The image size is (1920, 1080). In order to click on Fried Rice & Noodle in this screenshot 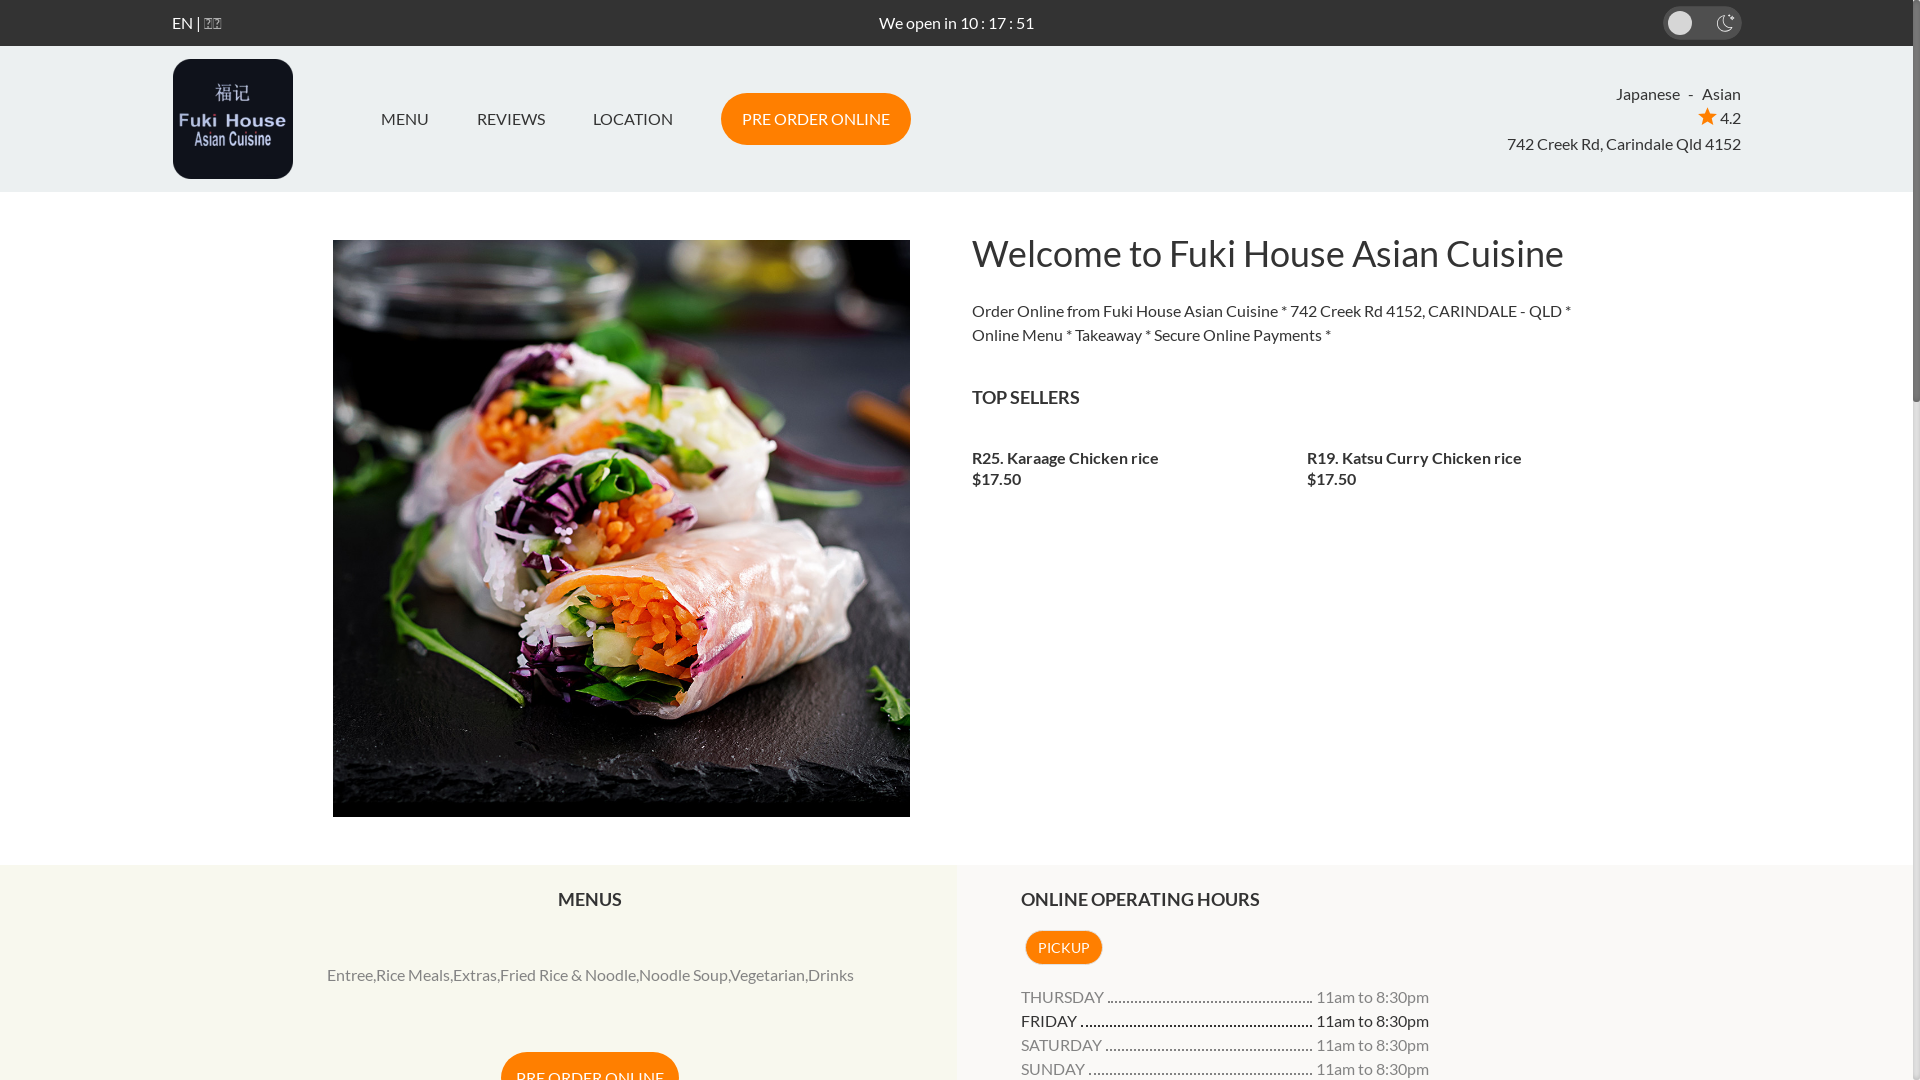, I will do `click(568, 974)`.